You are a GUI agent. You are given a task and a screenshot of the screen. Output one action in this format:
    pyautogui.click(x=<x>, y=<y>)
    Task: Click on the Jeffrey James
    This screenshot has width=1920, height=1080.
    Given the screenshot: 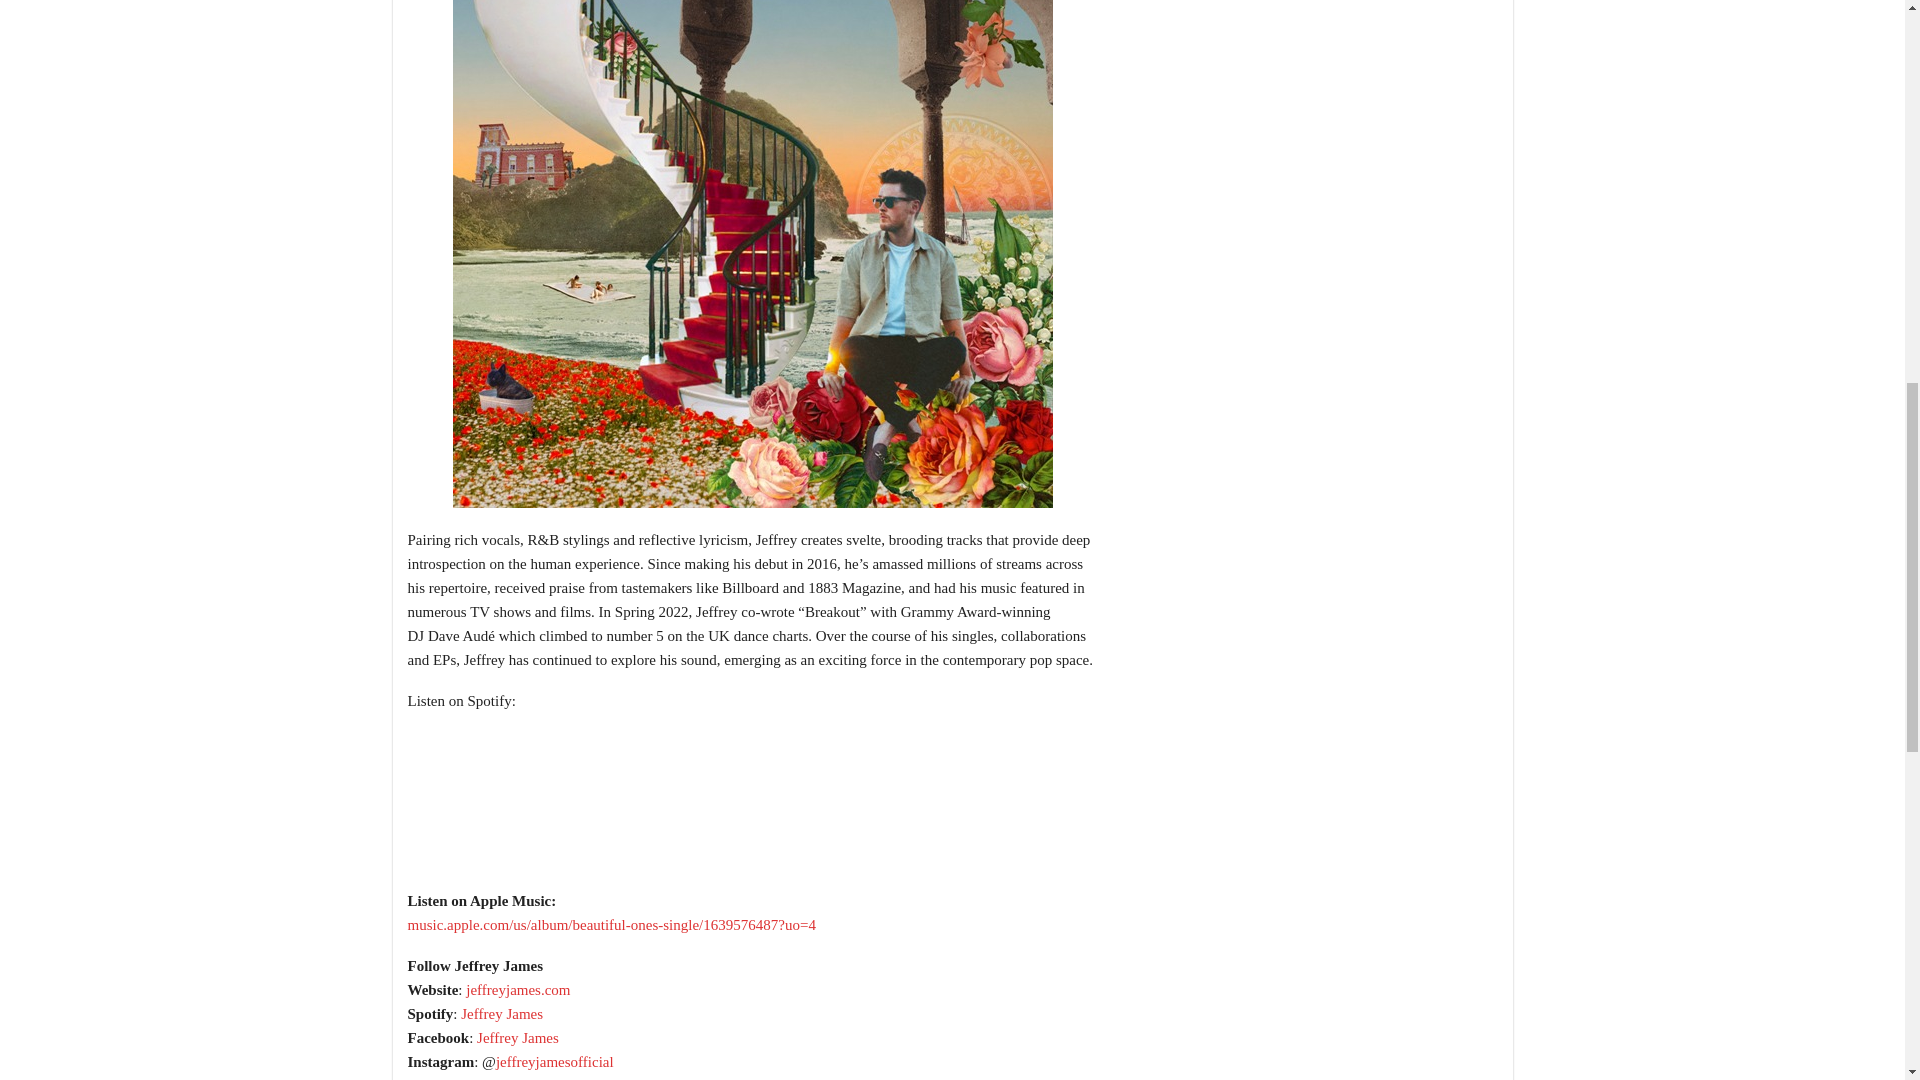 What is the action you would take?
    pyautogui.click(x=517, y=1038)
    